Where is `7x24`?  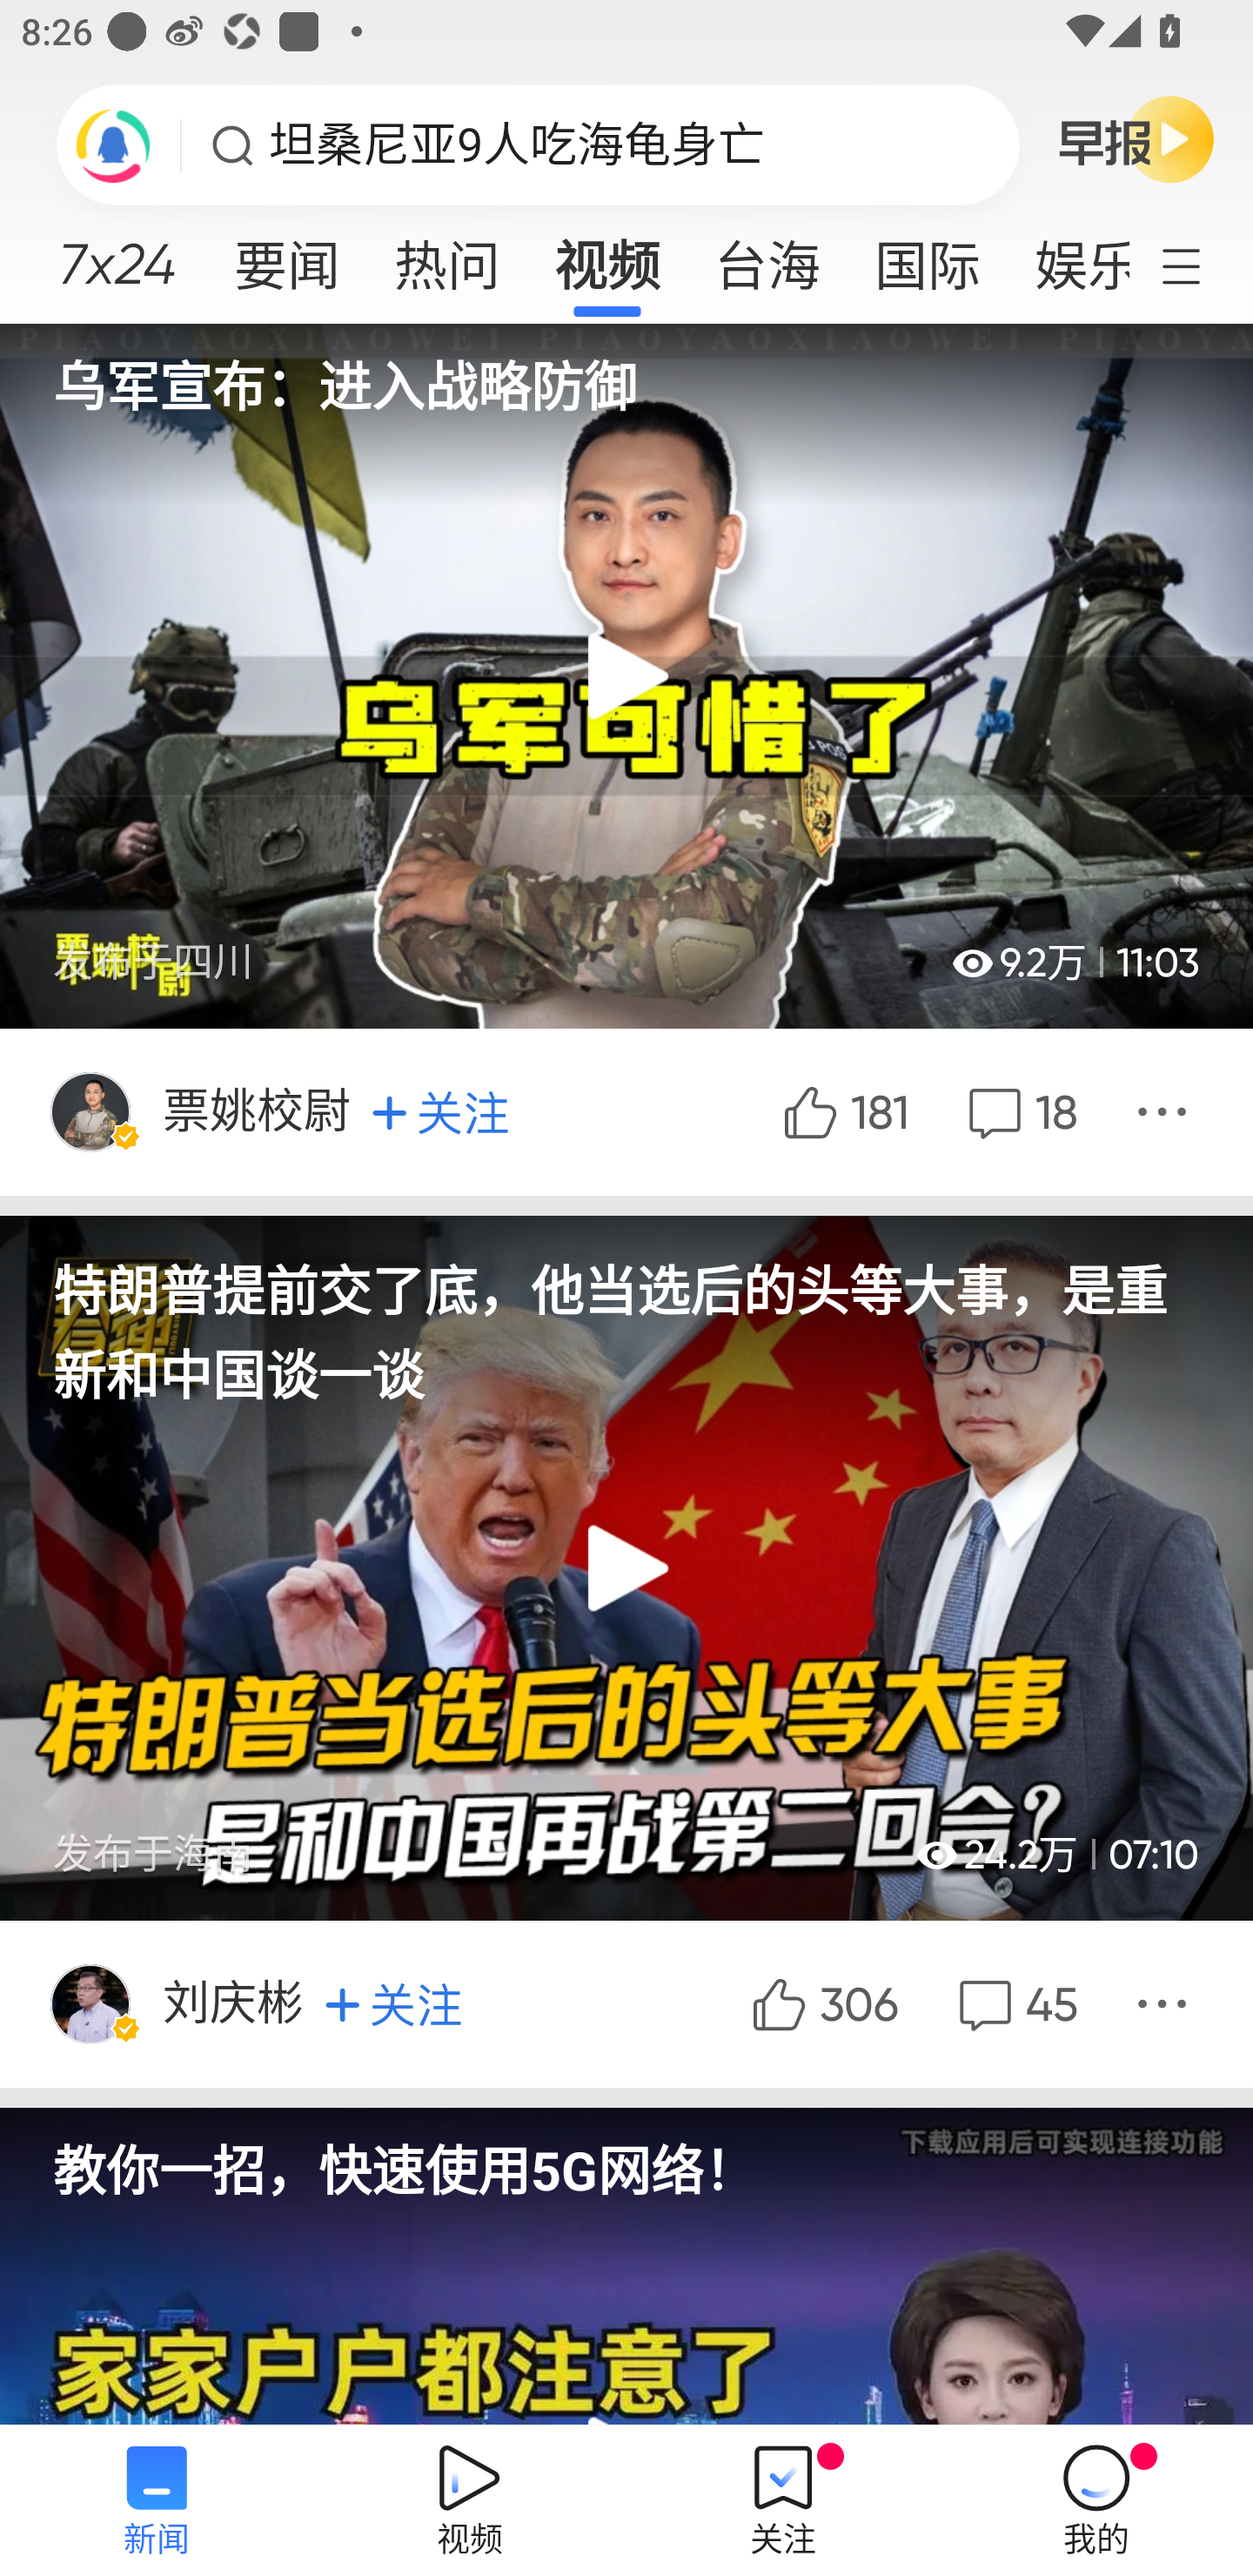
7x24 is located at coordinates (117, 253).